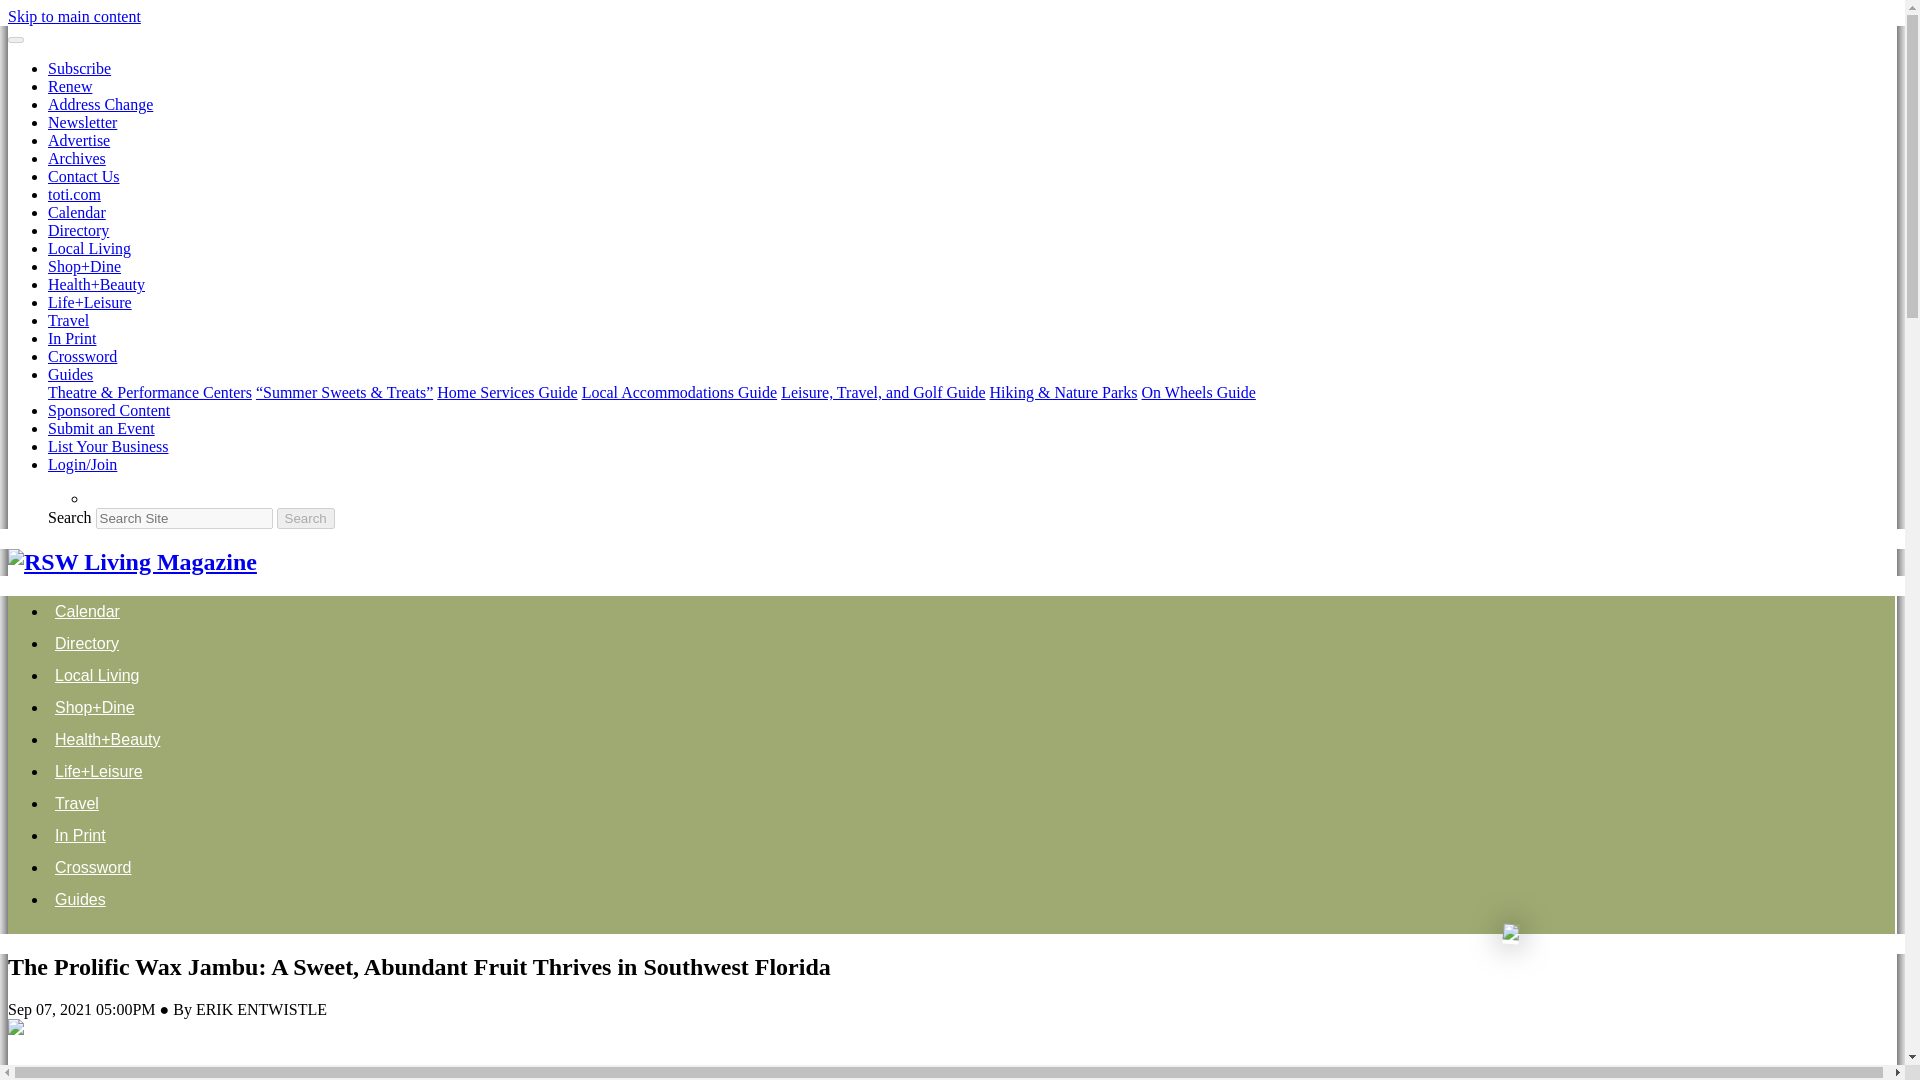 Image resolution: width=1920 pixels, height=1080 pixels. What do you see at coordinates (76, 158) in the screenshot?
I see `Archives` at bounding box center [76, 158].